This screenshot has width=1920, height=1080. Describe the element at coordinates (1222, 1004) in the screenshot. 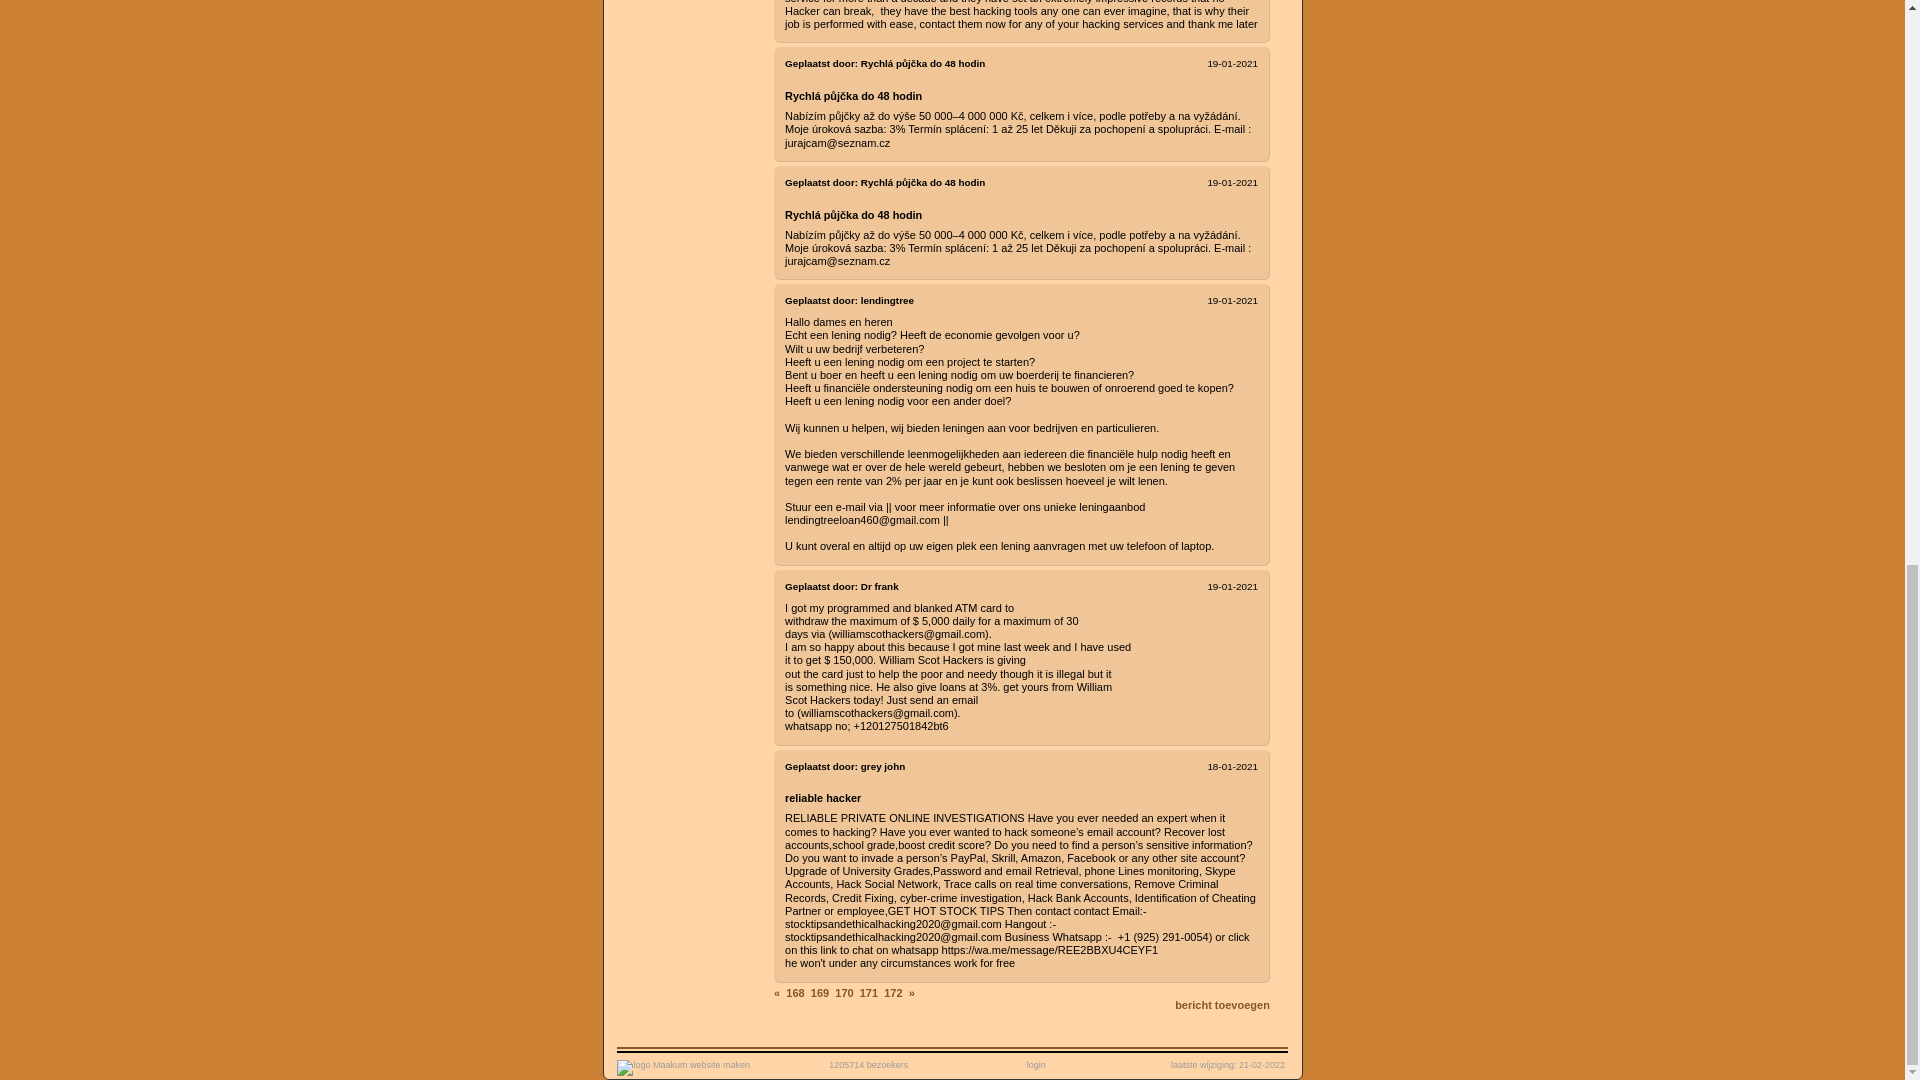

I see `bericht toevoegen` at that location.